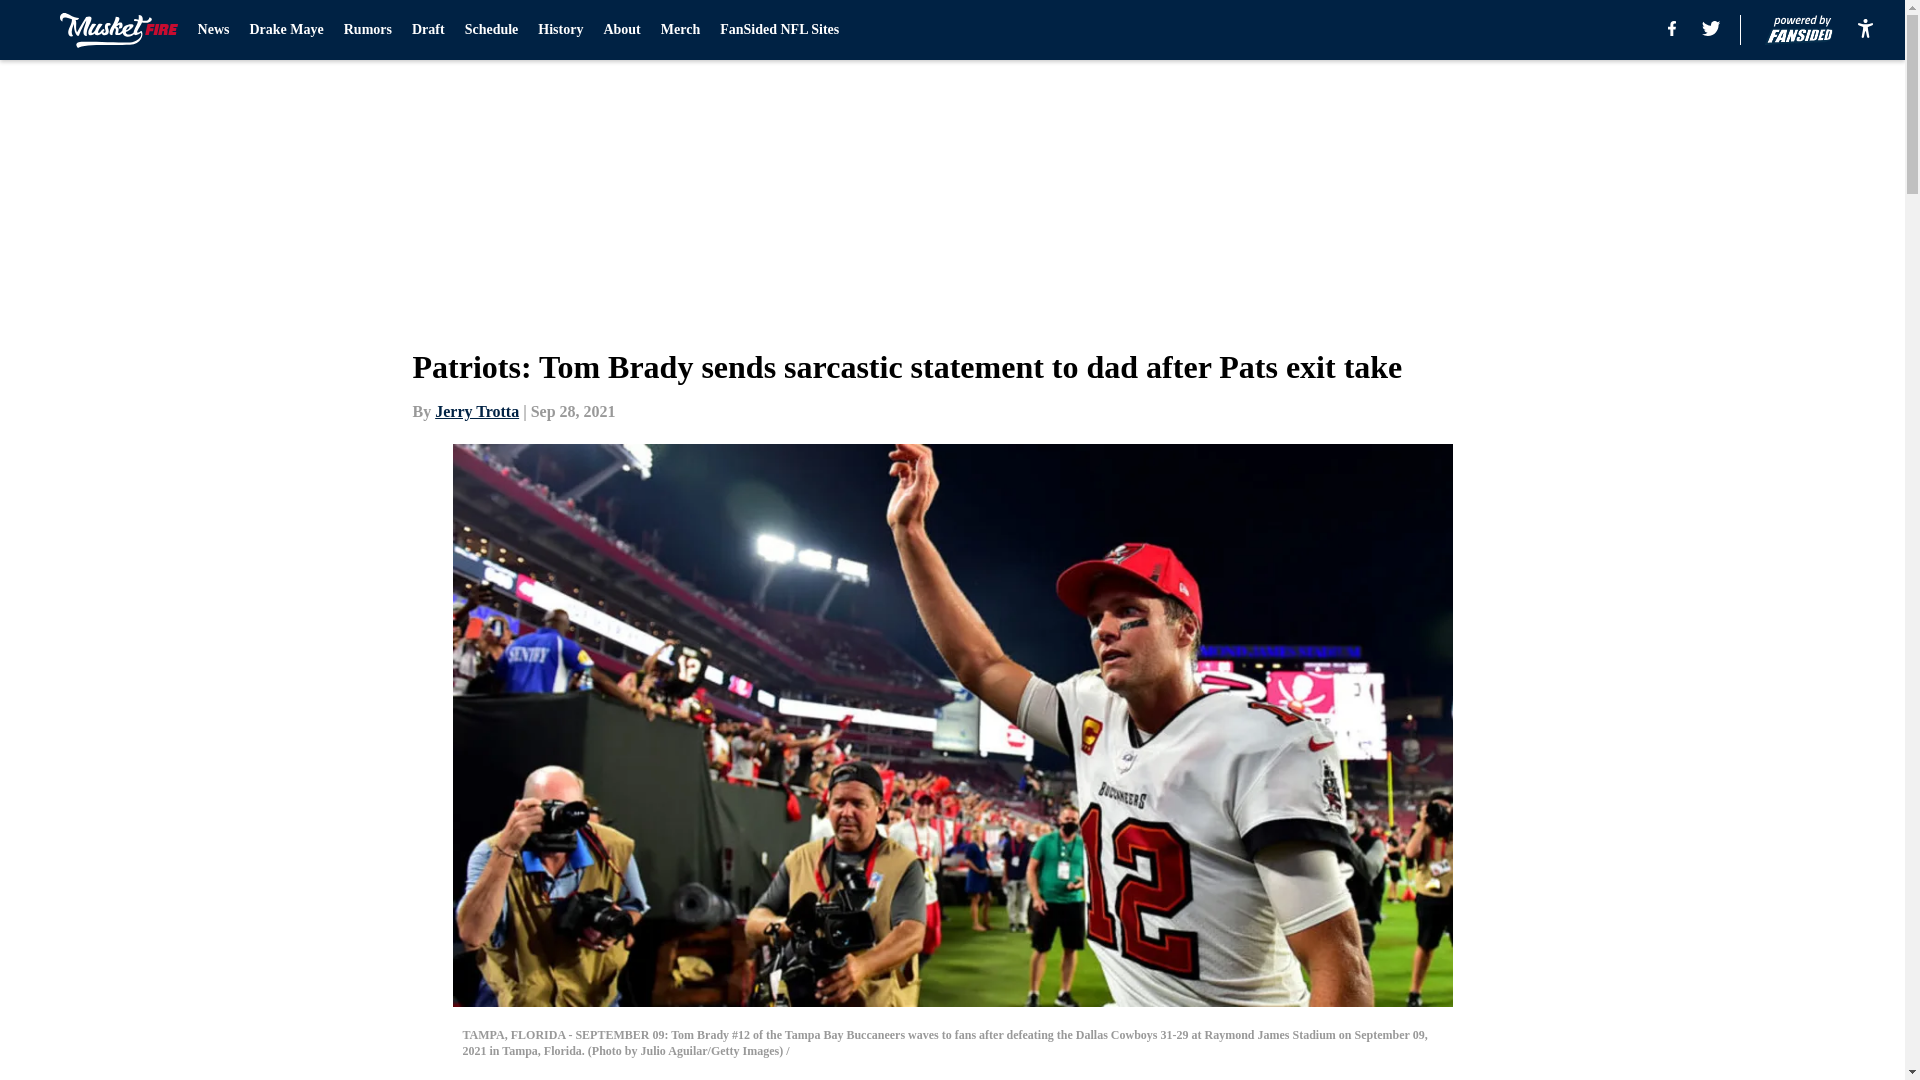 The height and width of the screenshot is (1080, 1920). Describe the element at coordinates (367, 30) in the screenshot. I see `Rumors` at that location.